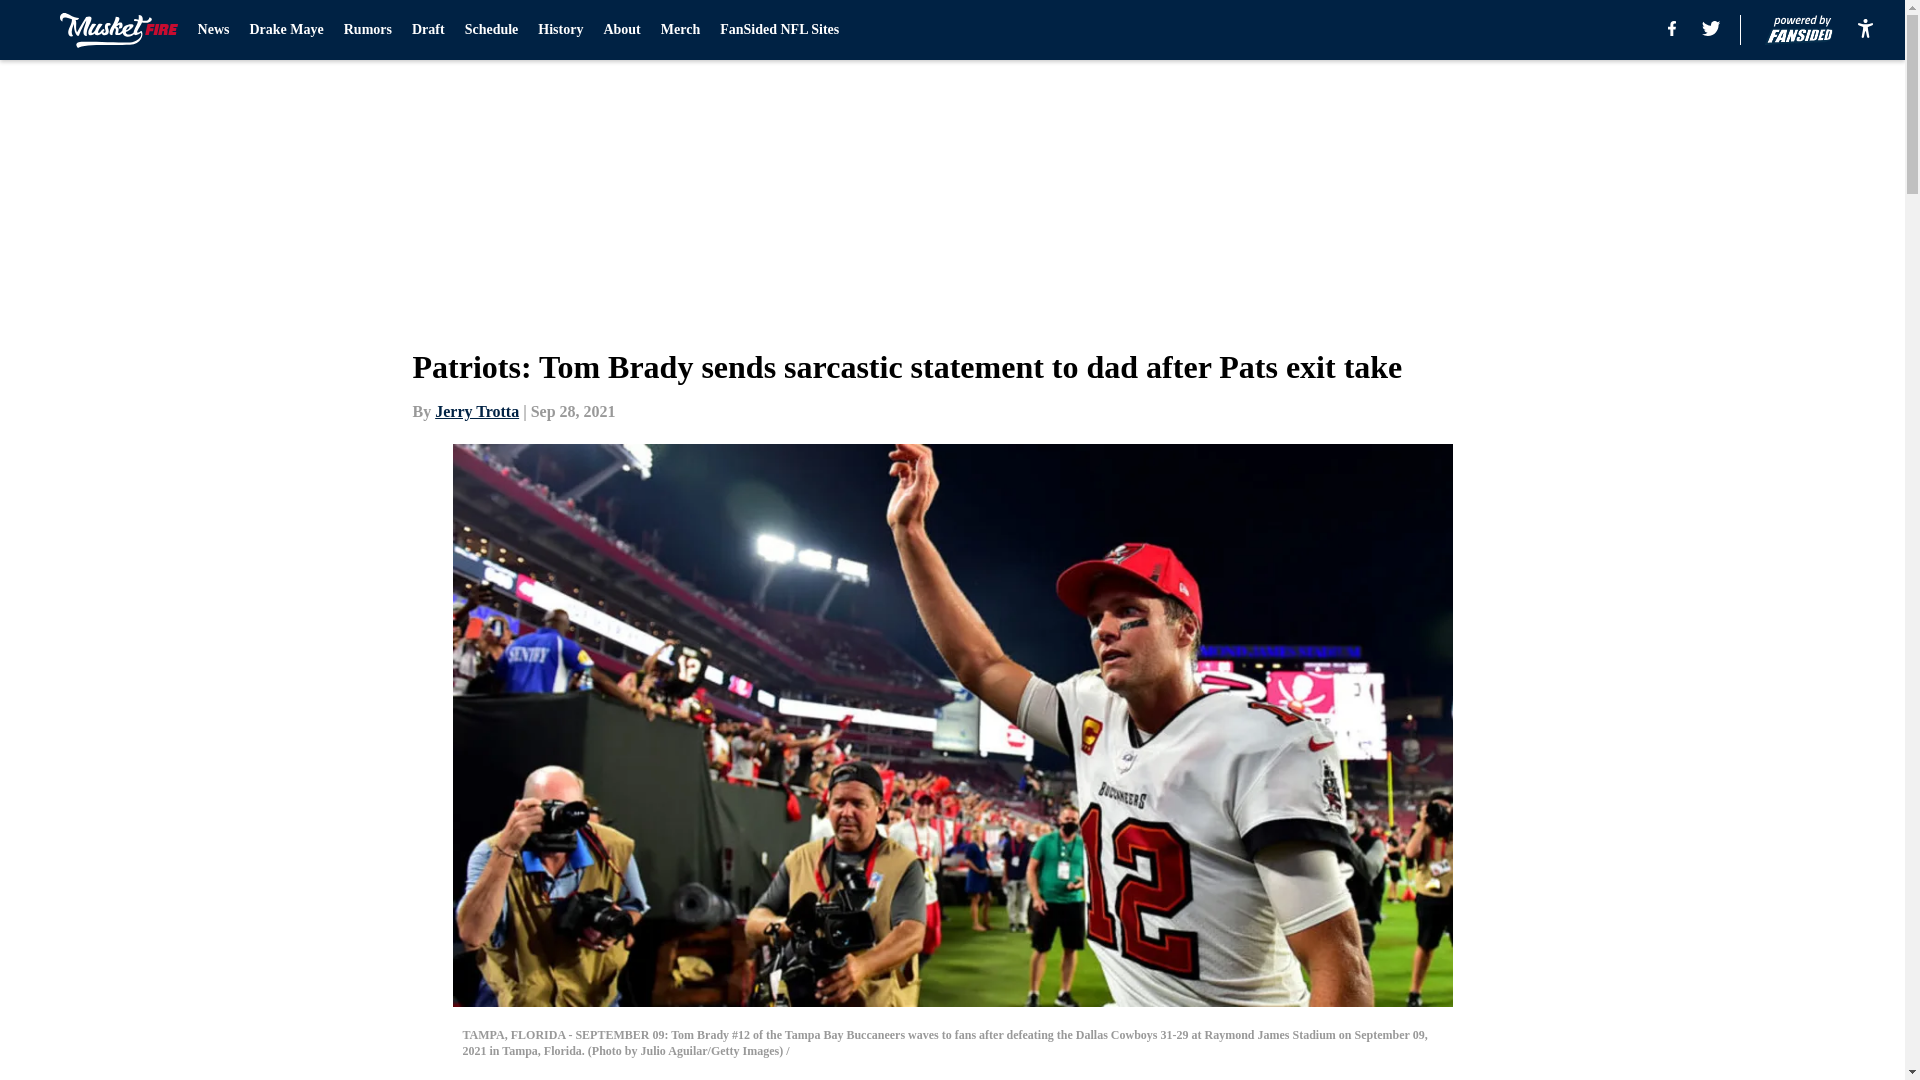 The height and width of the screenshot is (1080, 1920). Describe the element at coordinates (367, 30) in the screenshot. I see `Rumors` at that location.